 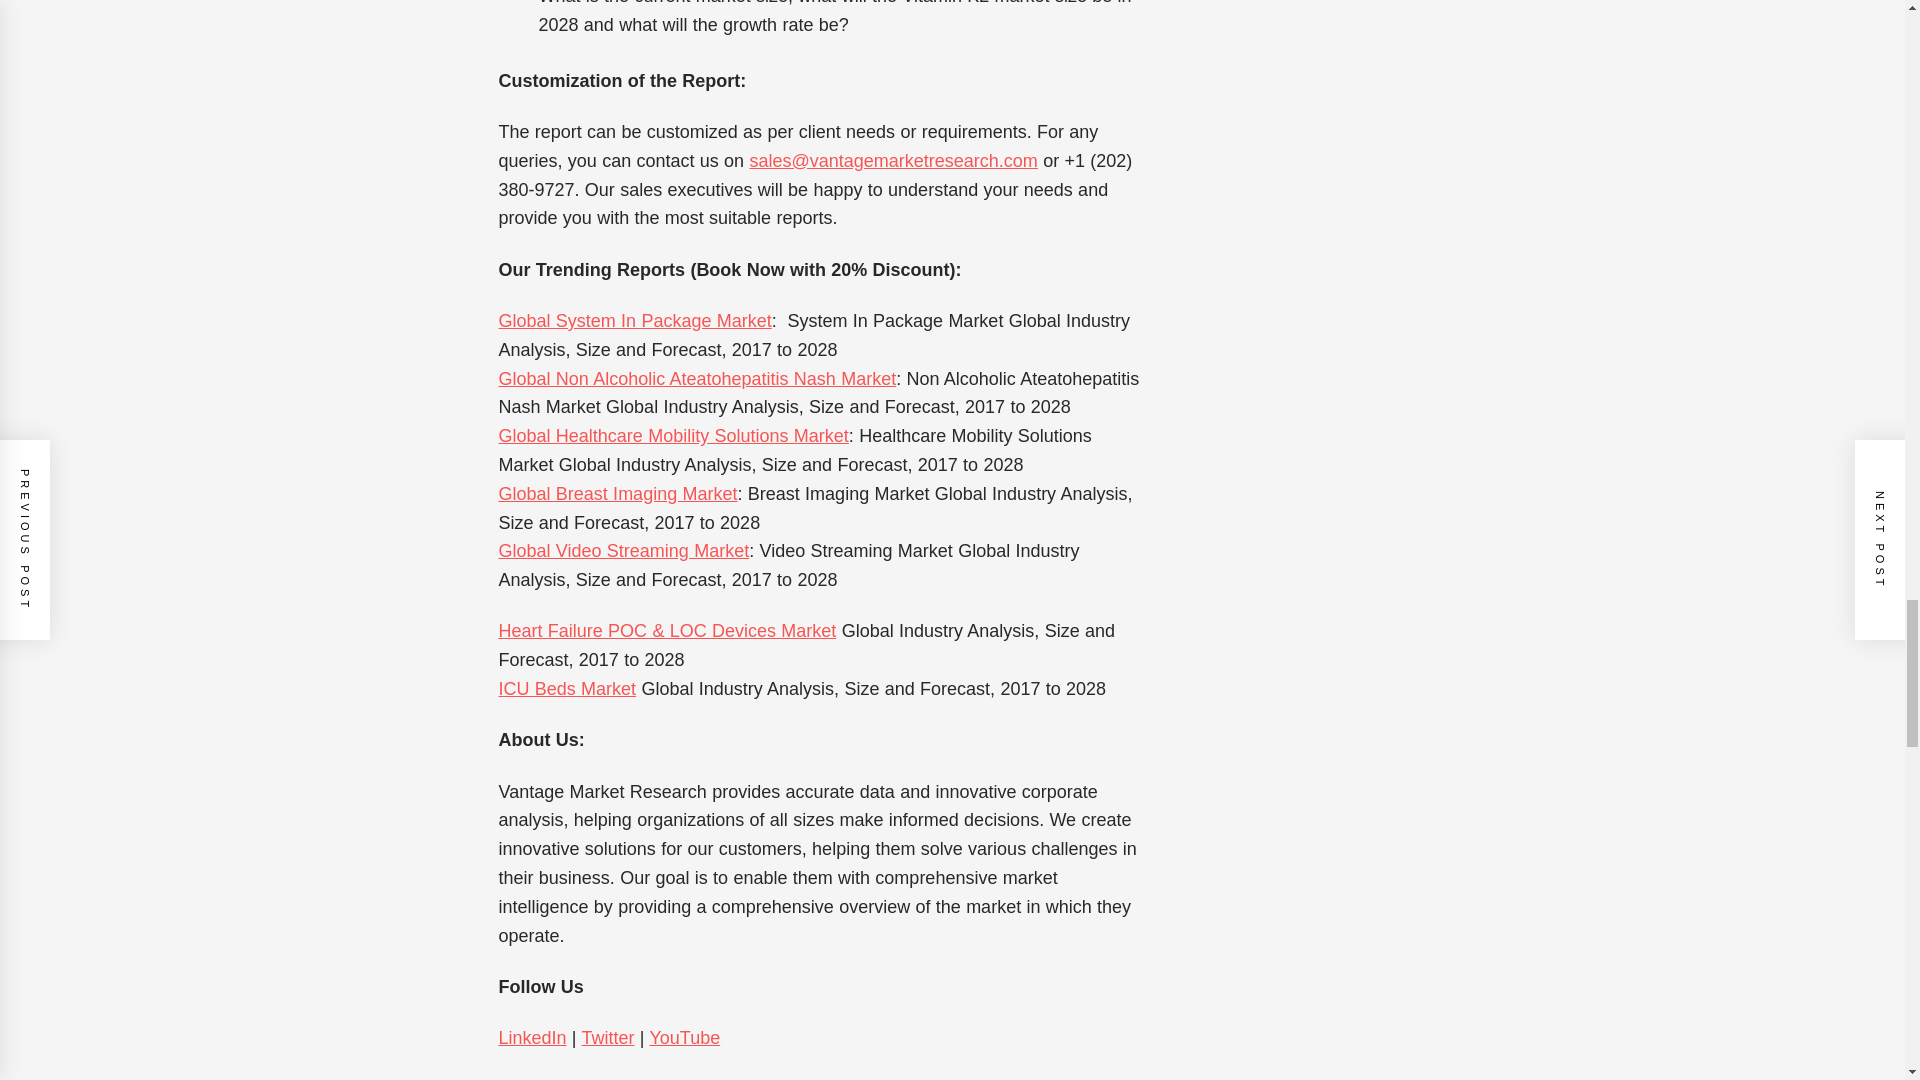 I want to click on Twitter, so click(x=607, y=1038).